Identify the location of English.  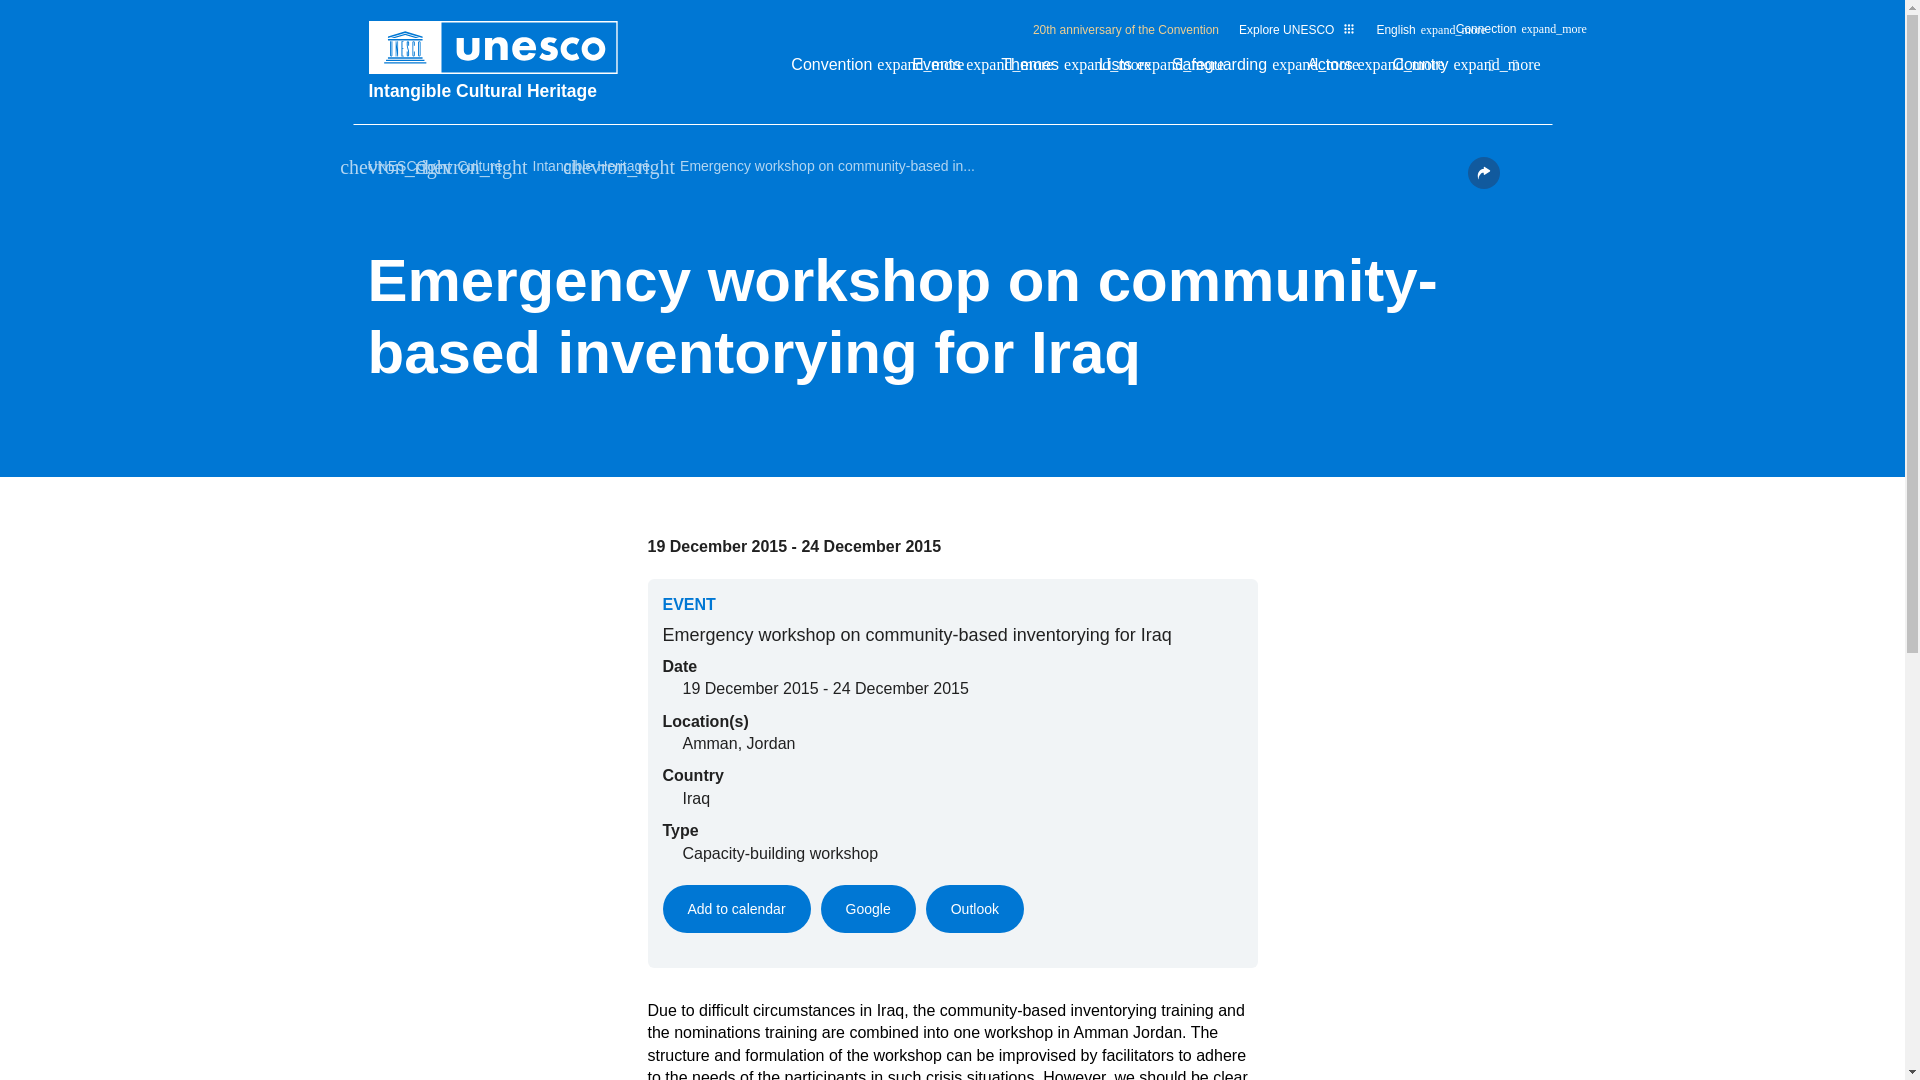
(1405, 34).